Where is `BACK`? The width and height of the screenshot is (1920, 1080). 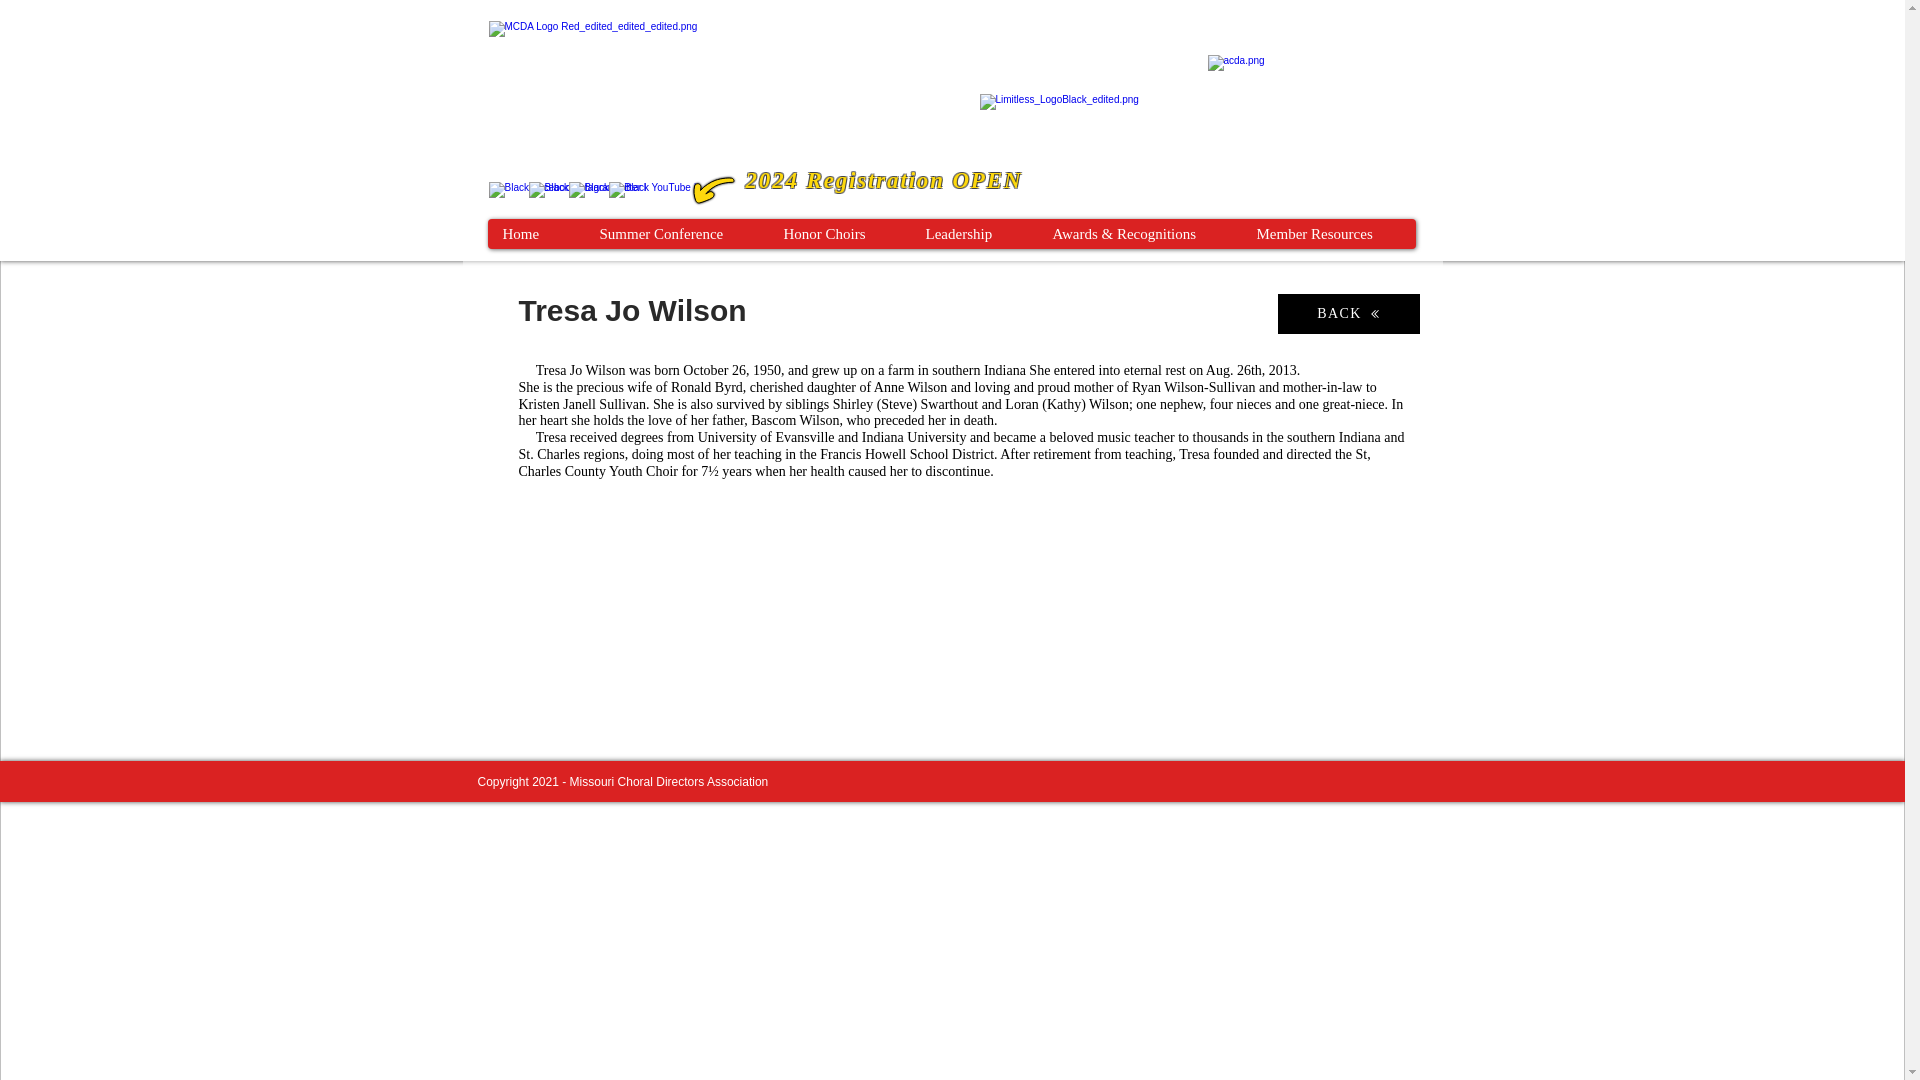
BACK is located at coordinates (1349, 313).